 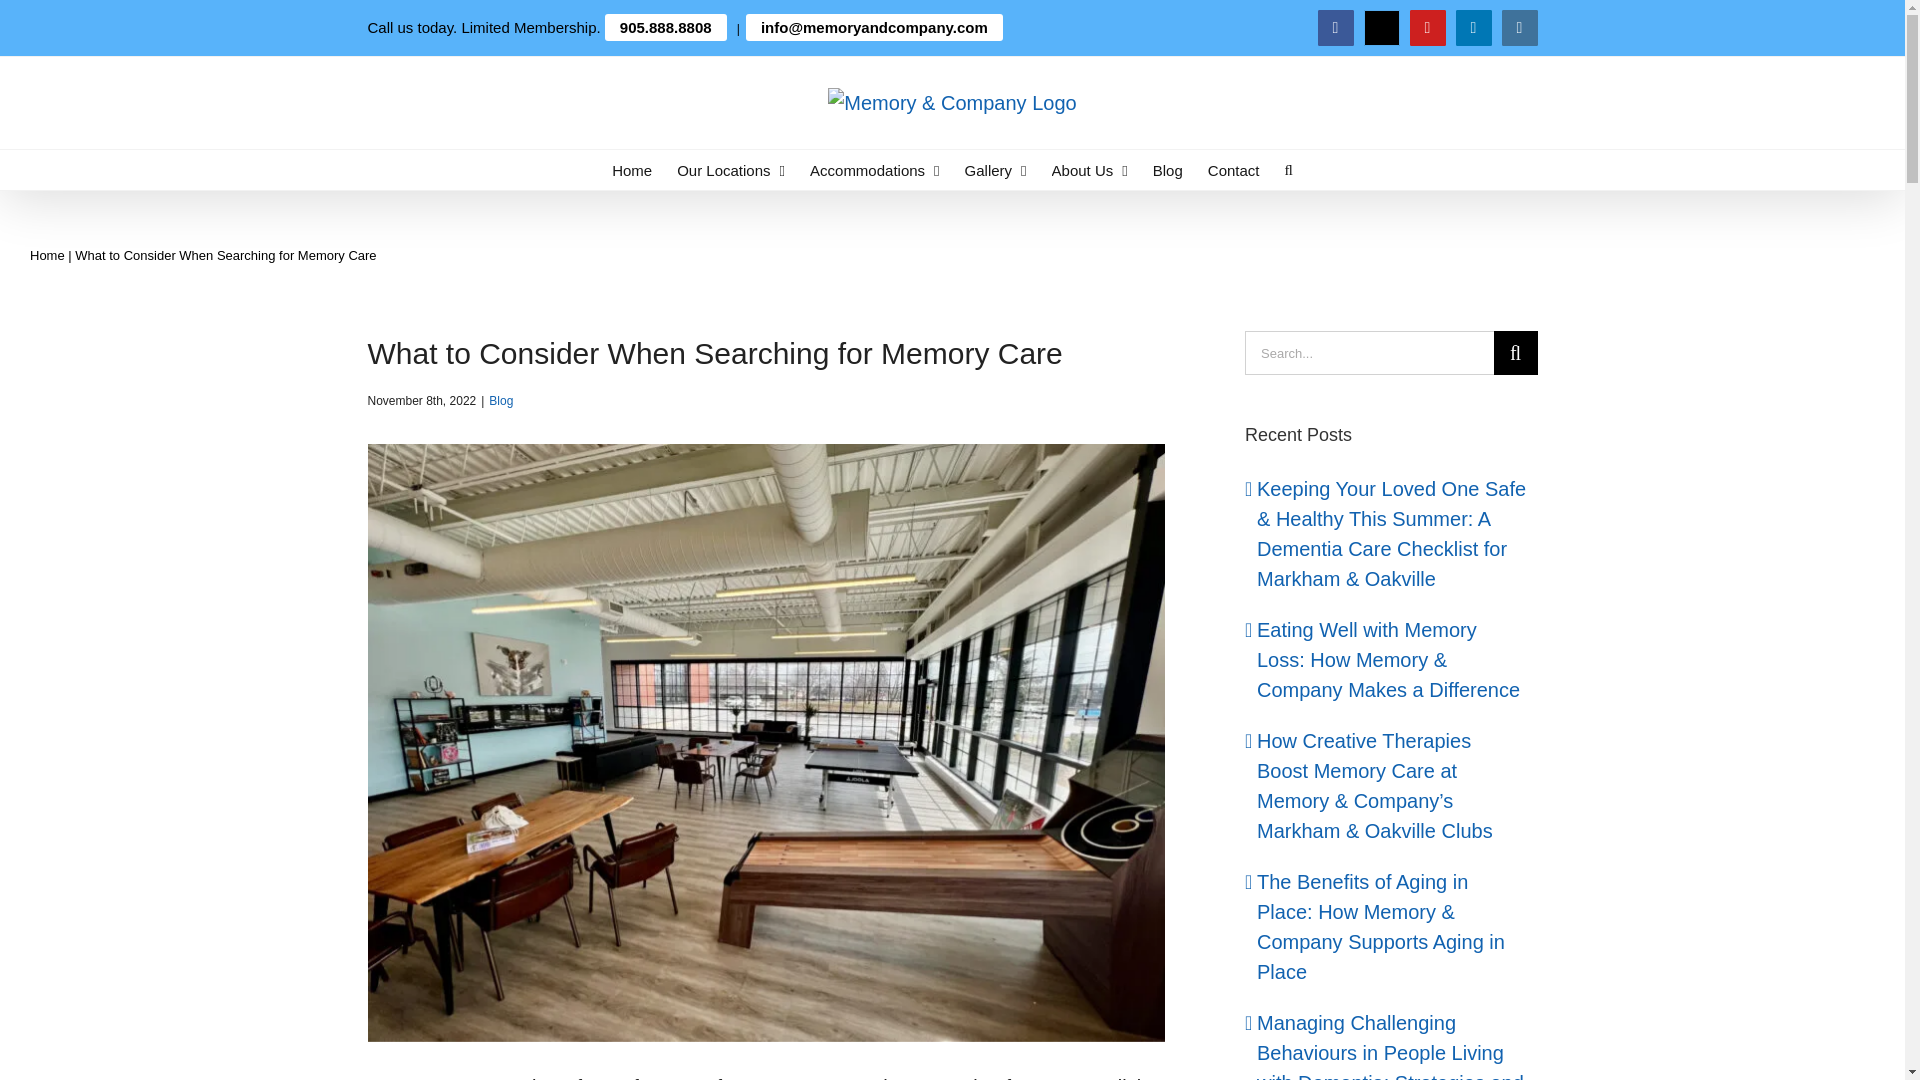 What do you see at coordinates (1519, 28) in the screenshot?
I see `Instagram` at bounding box center [1519, 28].